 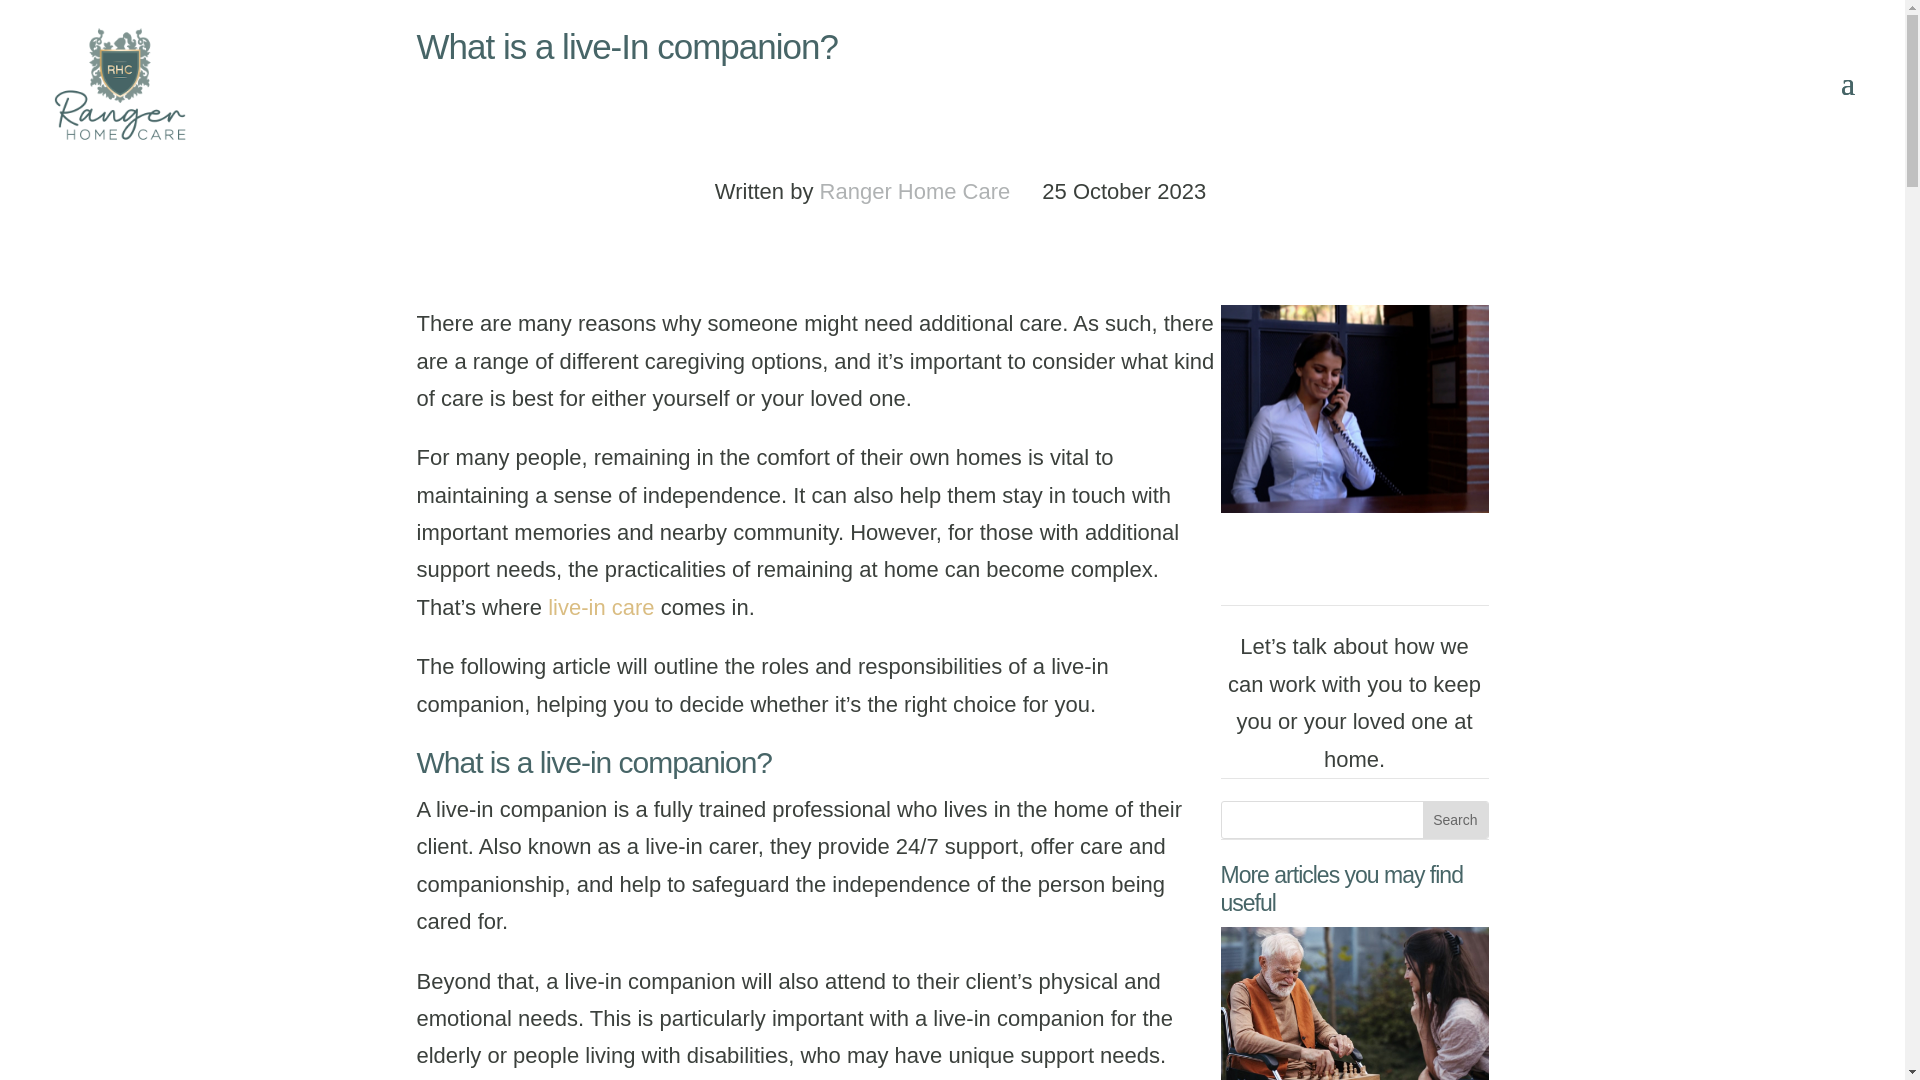 What do you see at coordinates (600, 607) in the screenshot?
I see `live-in care` at bounding box center [600, 607].